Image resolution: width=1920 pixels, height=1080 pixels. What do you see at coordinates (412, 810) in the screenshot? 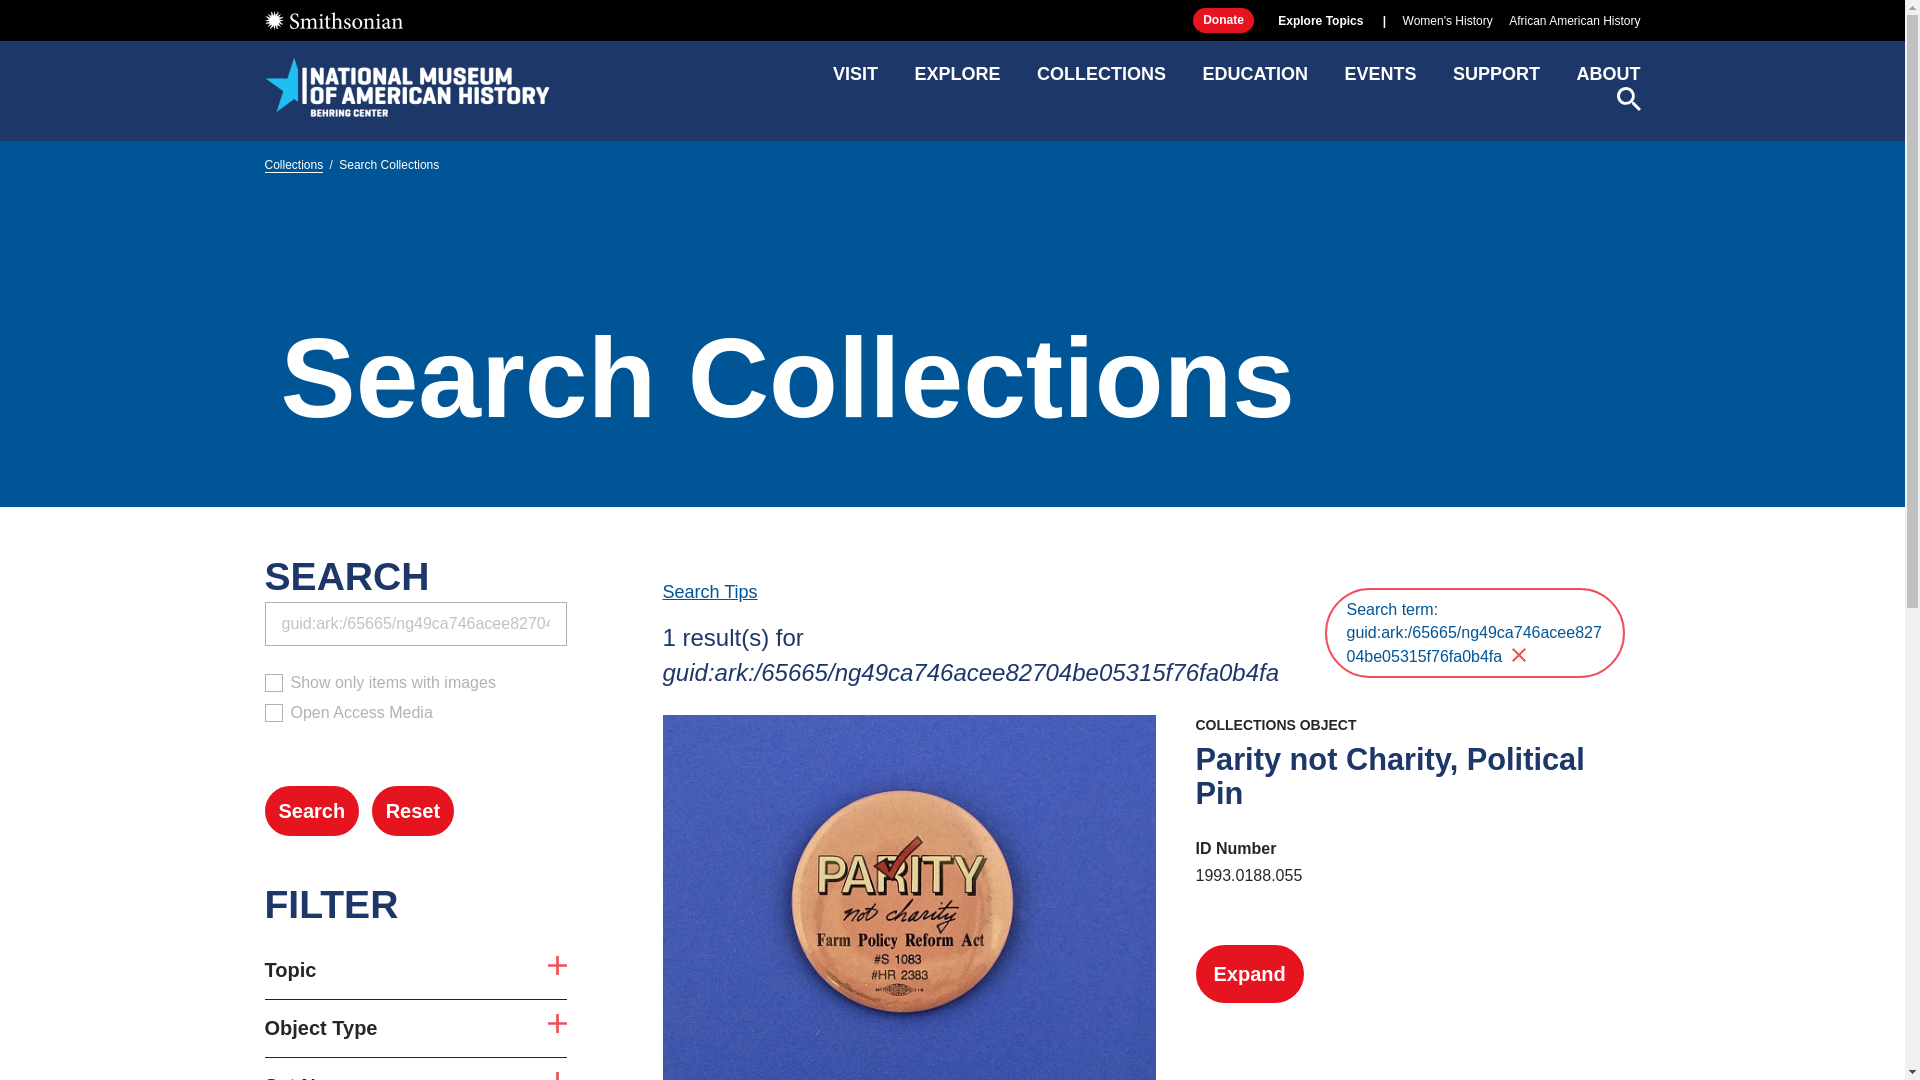
I see `Reset` at bounding box center [412, 810].